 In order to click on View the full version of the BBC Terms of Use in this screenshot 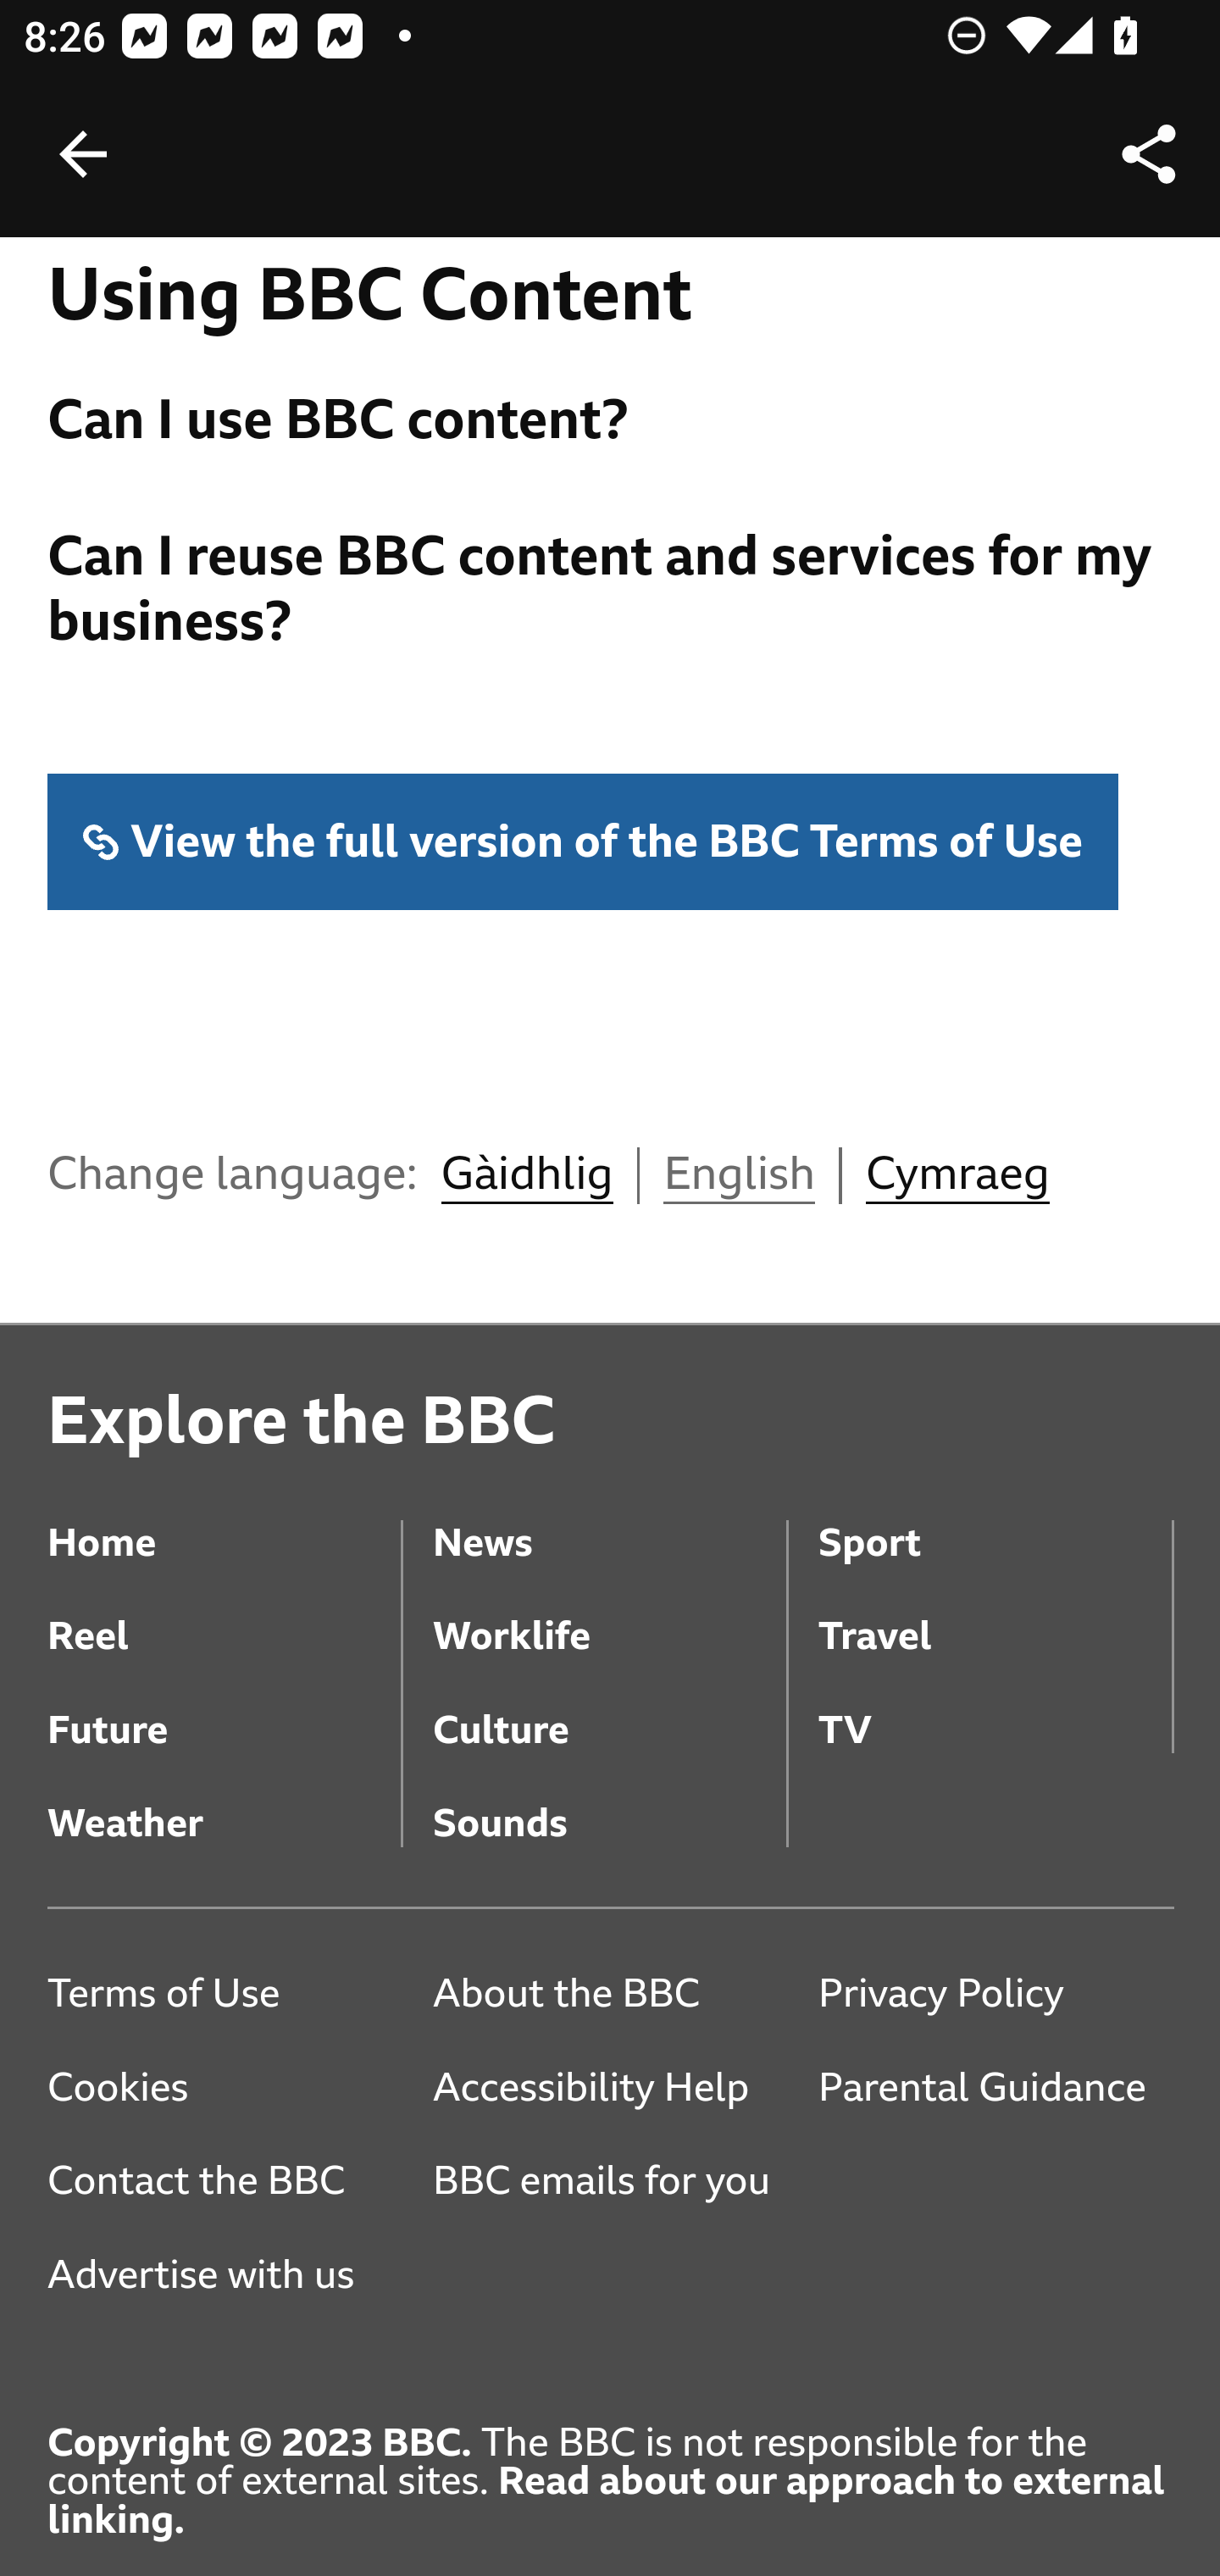, I will do `click(585, 844)`.